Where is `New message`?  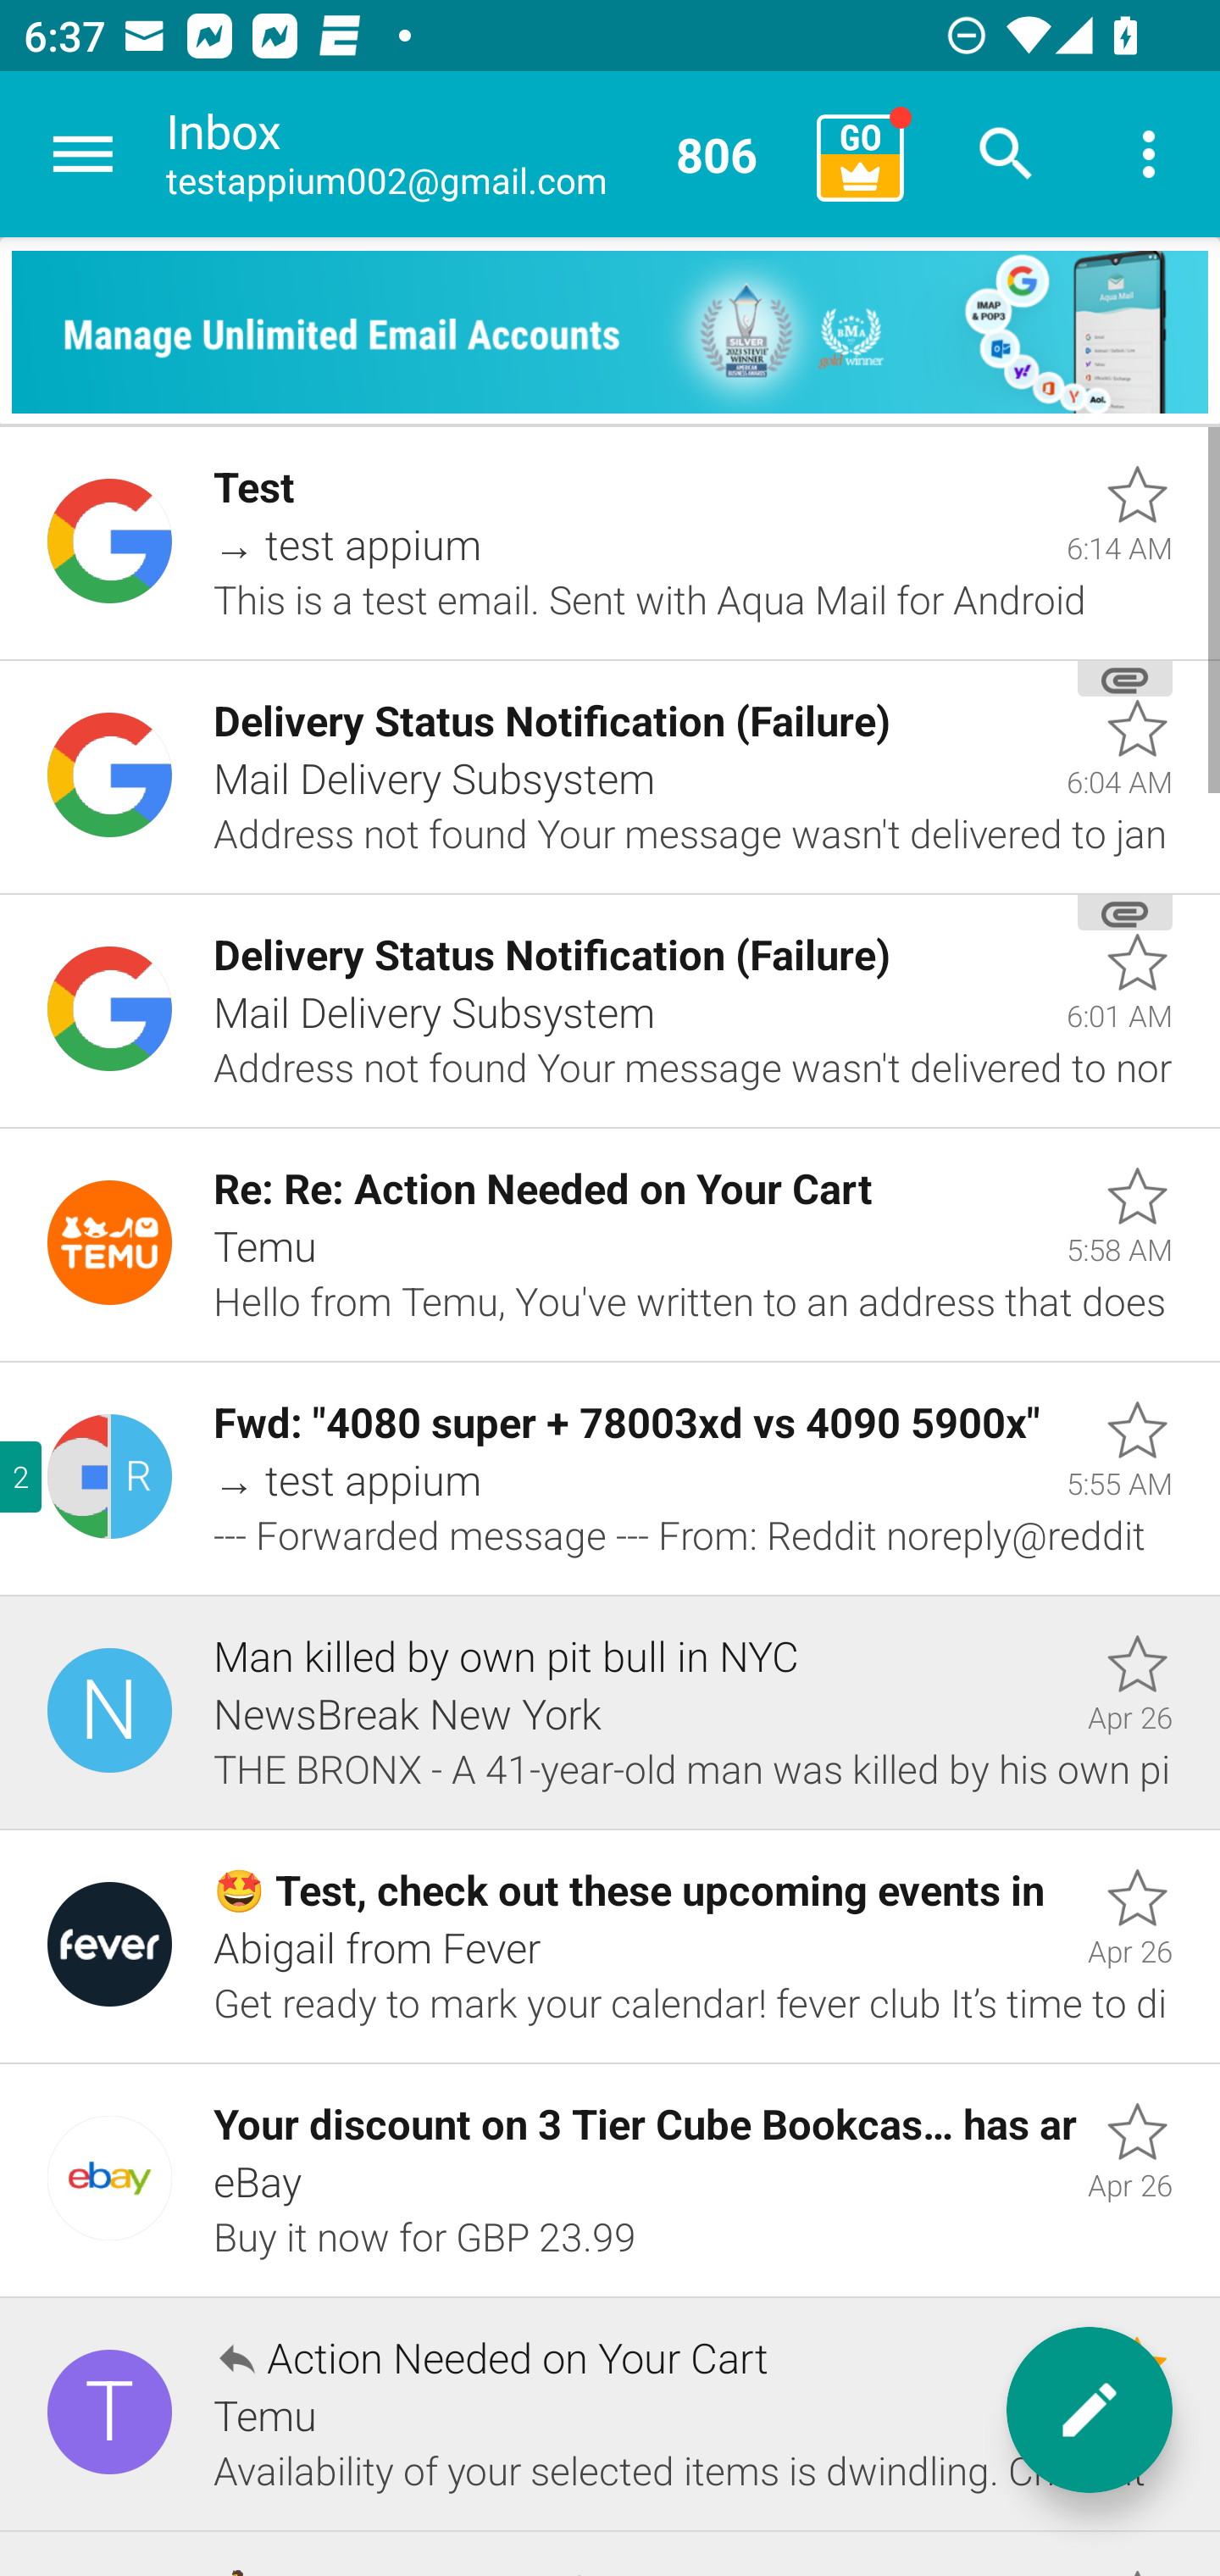
New message is located at coordinates (1090, 2410).